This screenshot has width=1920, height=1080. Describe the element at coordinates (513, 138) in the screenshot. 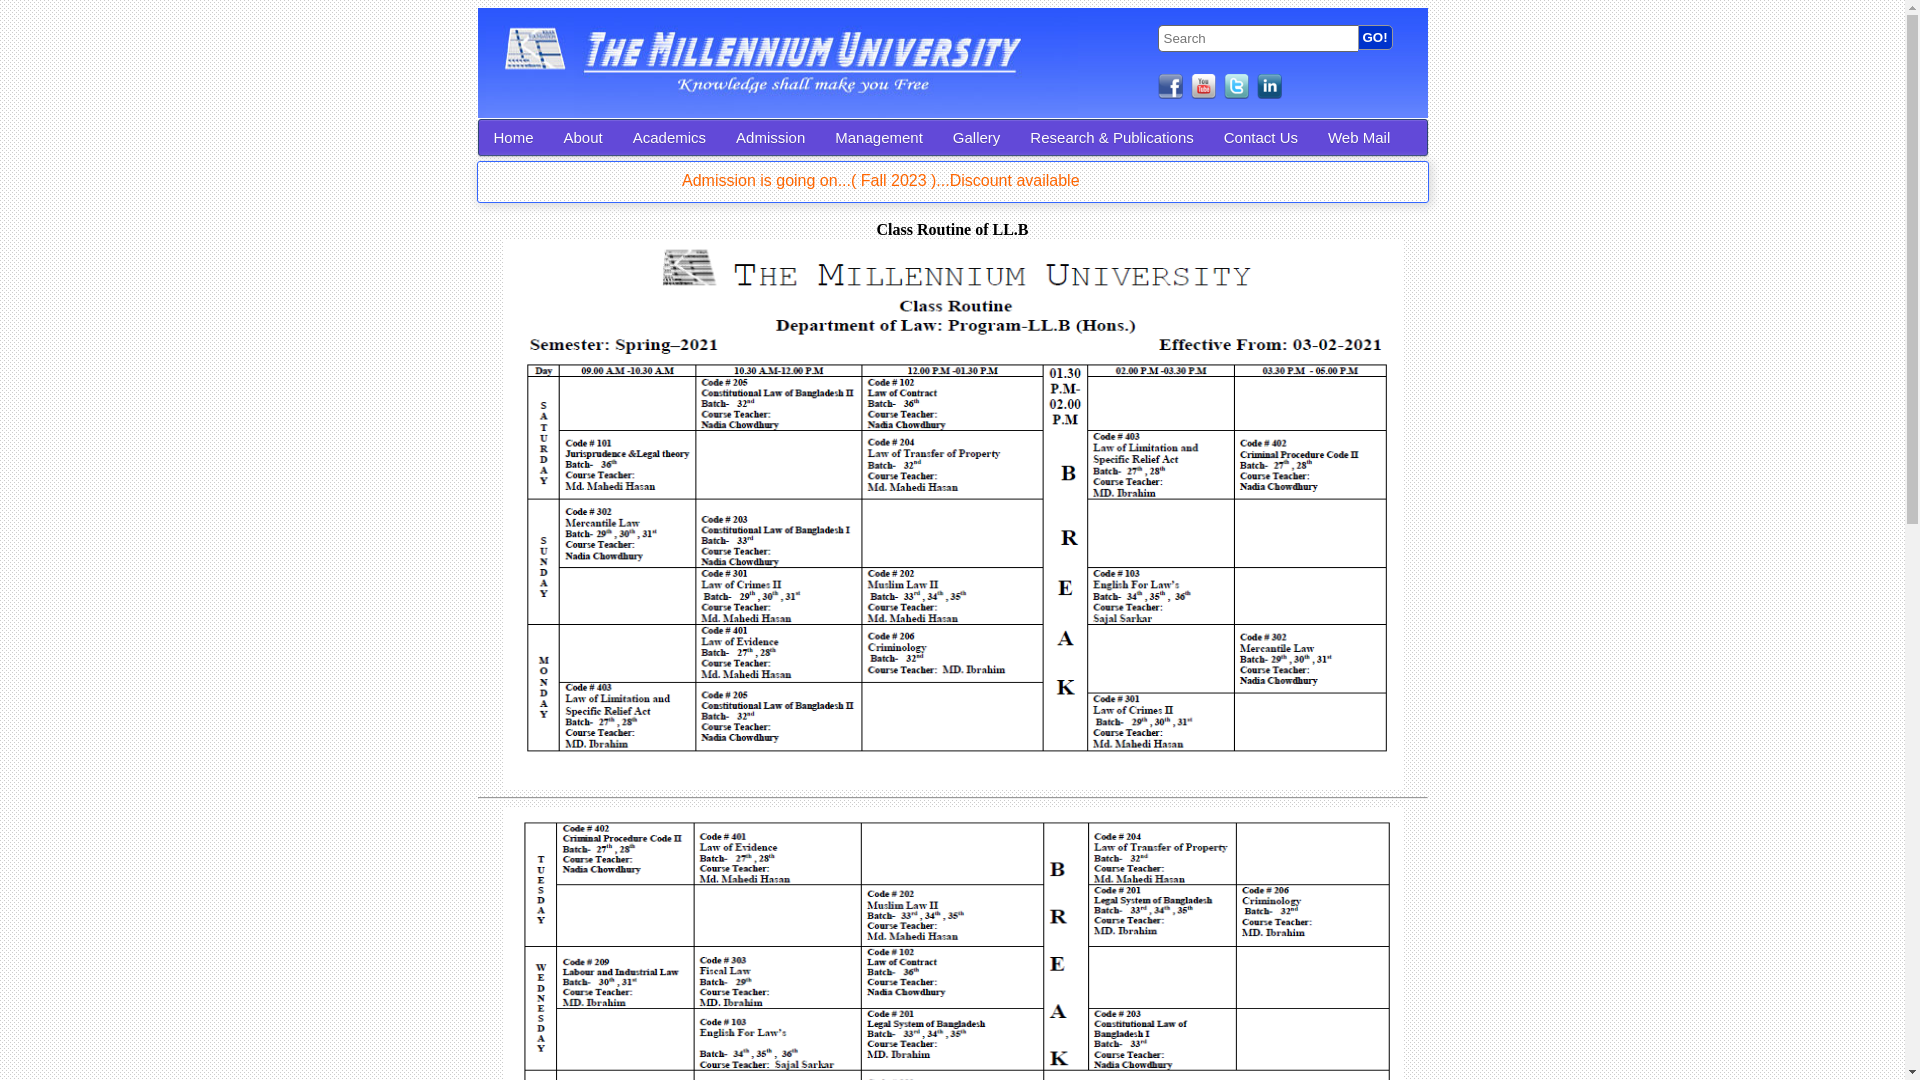

I see `Home` at that location.